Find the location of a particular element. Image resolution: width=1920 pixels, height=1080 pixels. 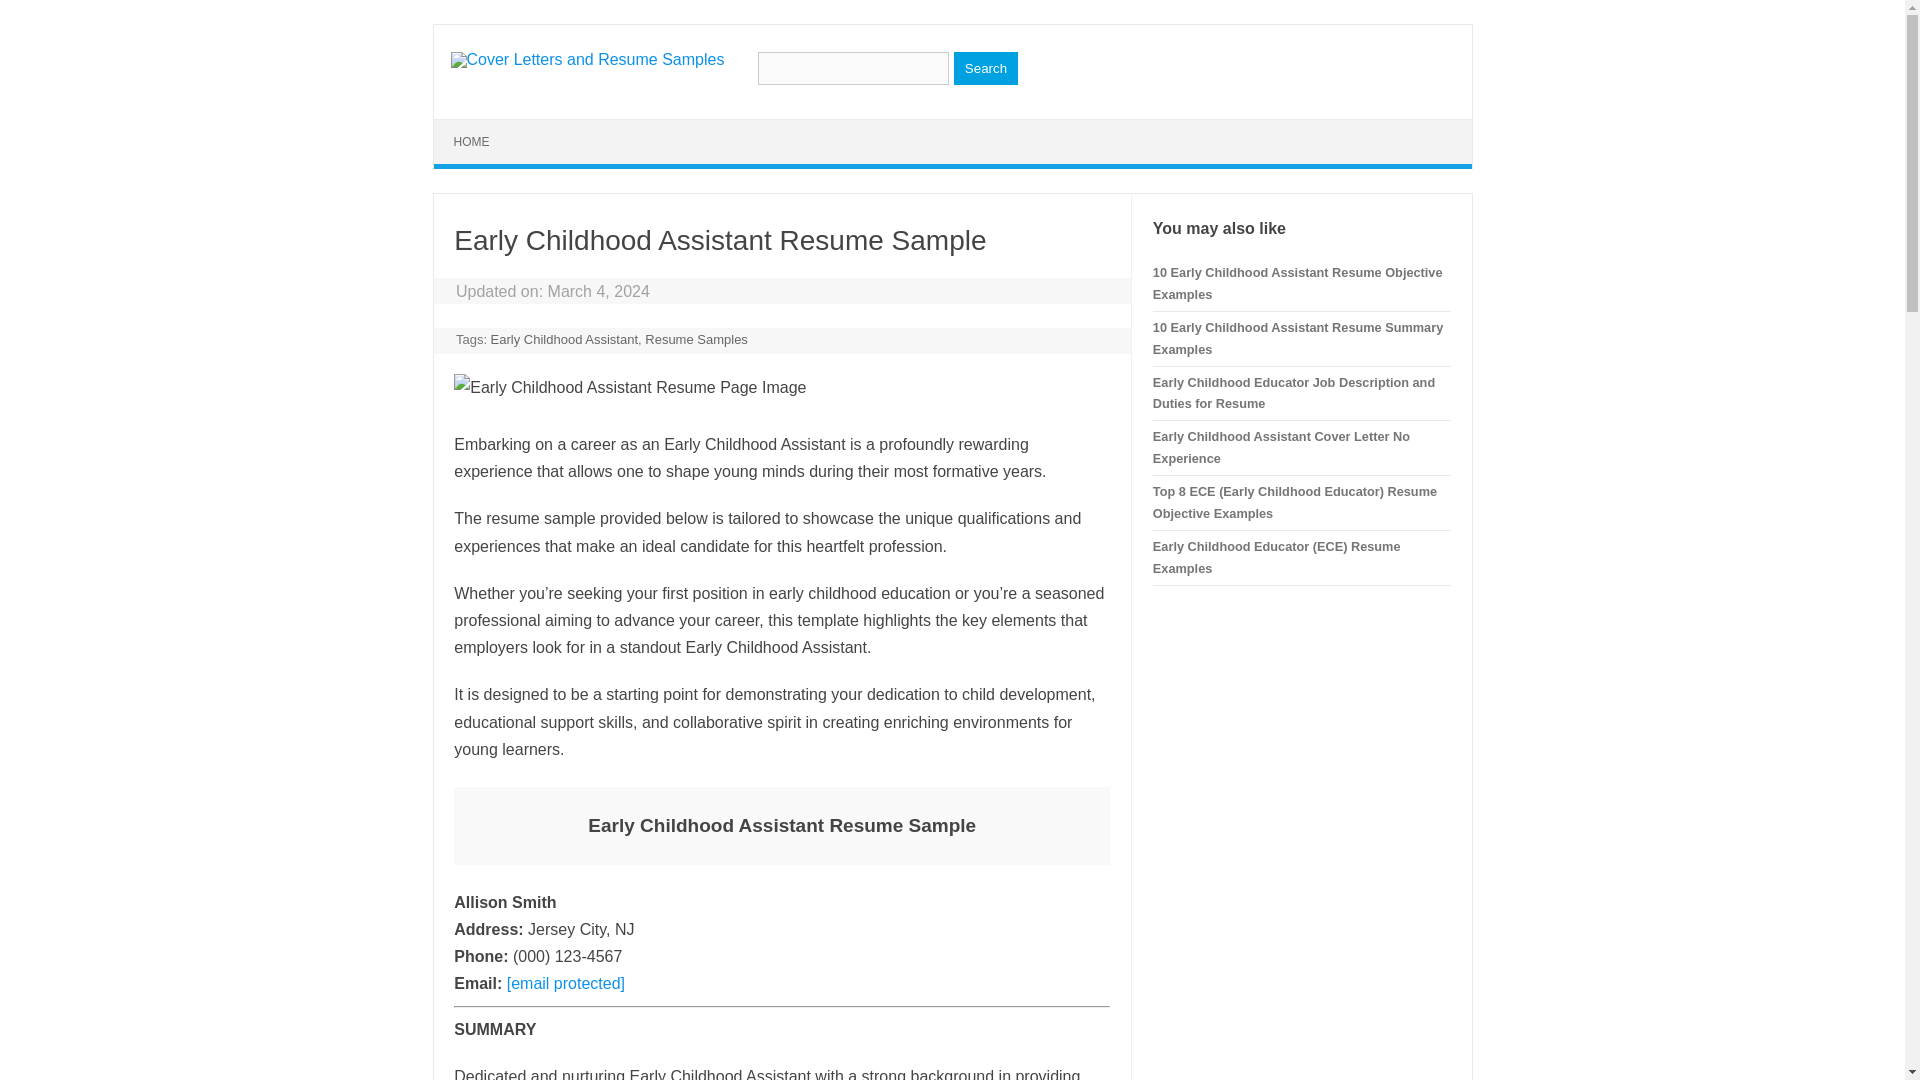

Search is located at coordinates (986, 68).